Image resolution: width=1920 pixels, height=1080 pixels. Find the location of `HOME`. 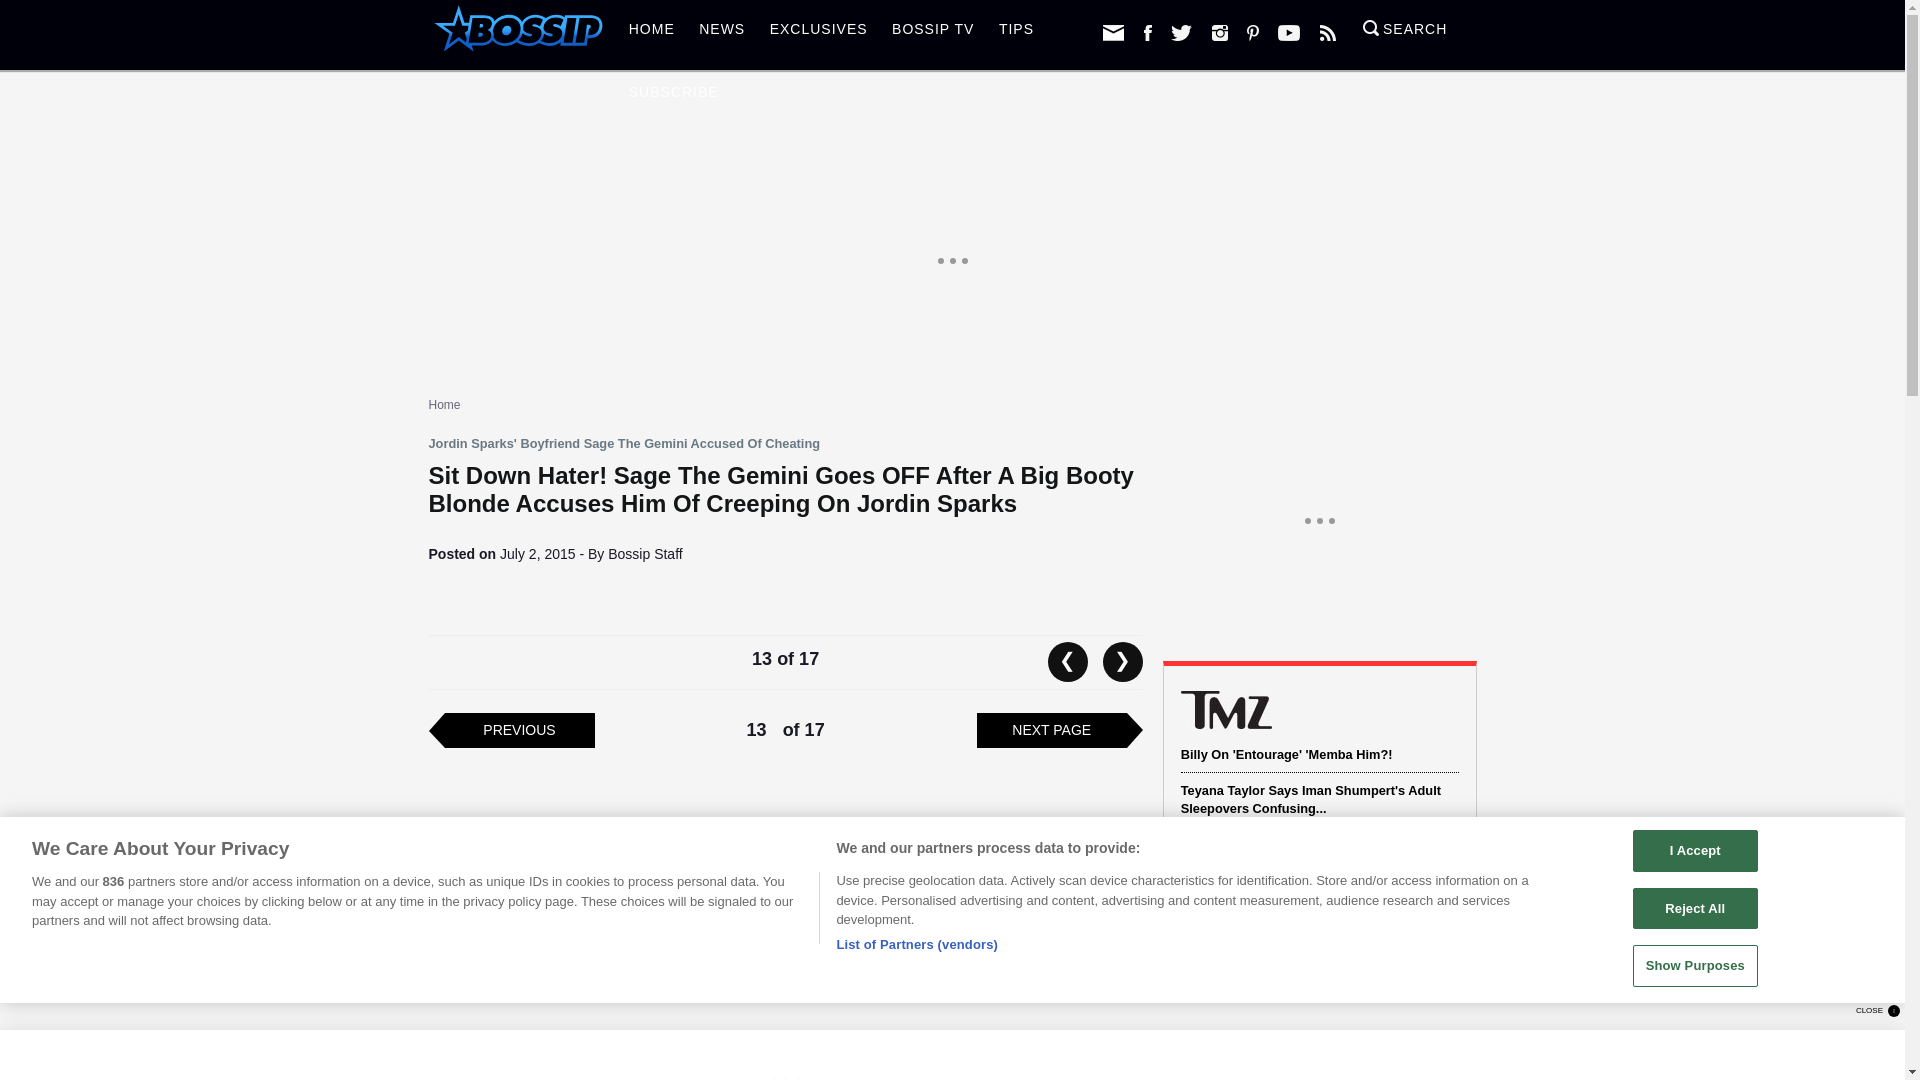

HOME is located at coordinates (652, 34).